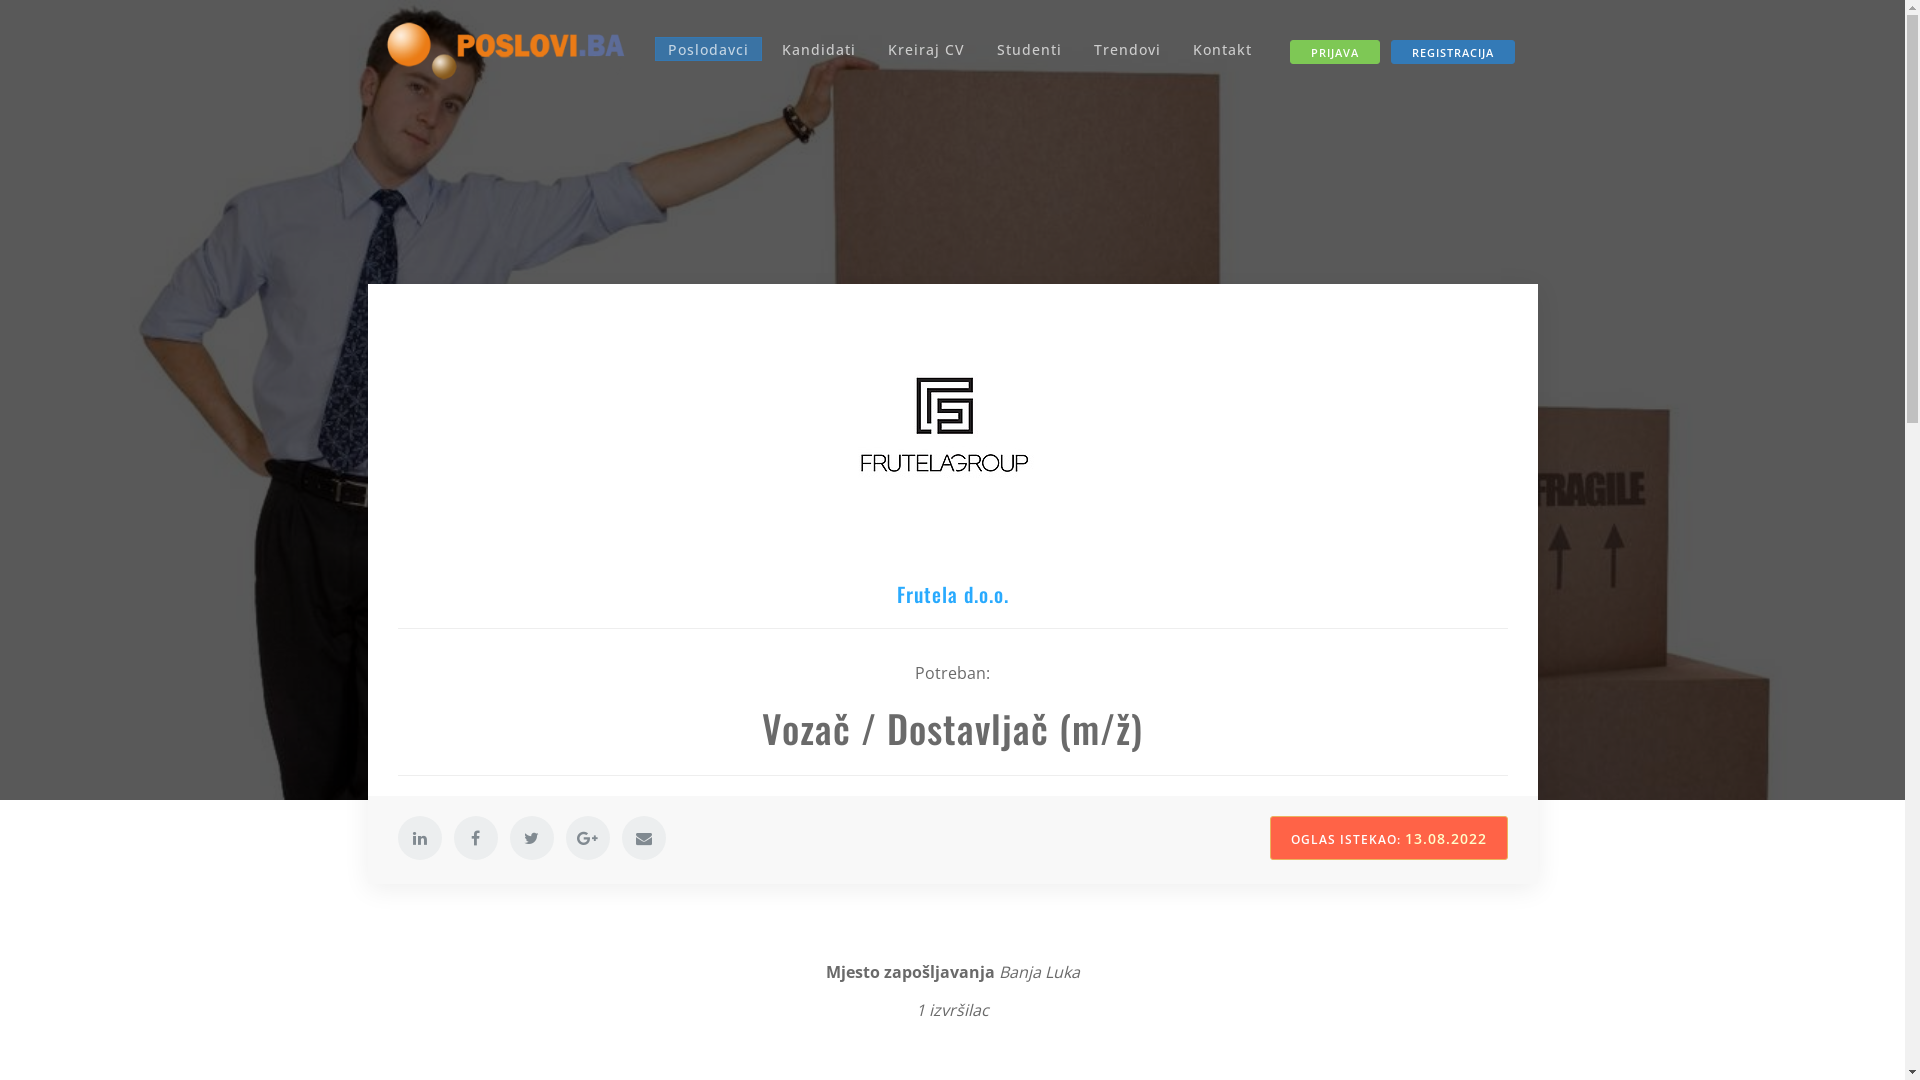 This screenshot has width=1920, height=1080. I want to click on Frutela Group, so click(953, 439).